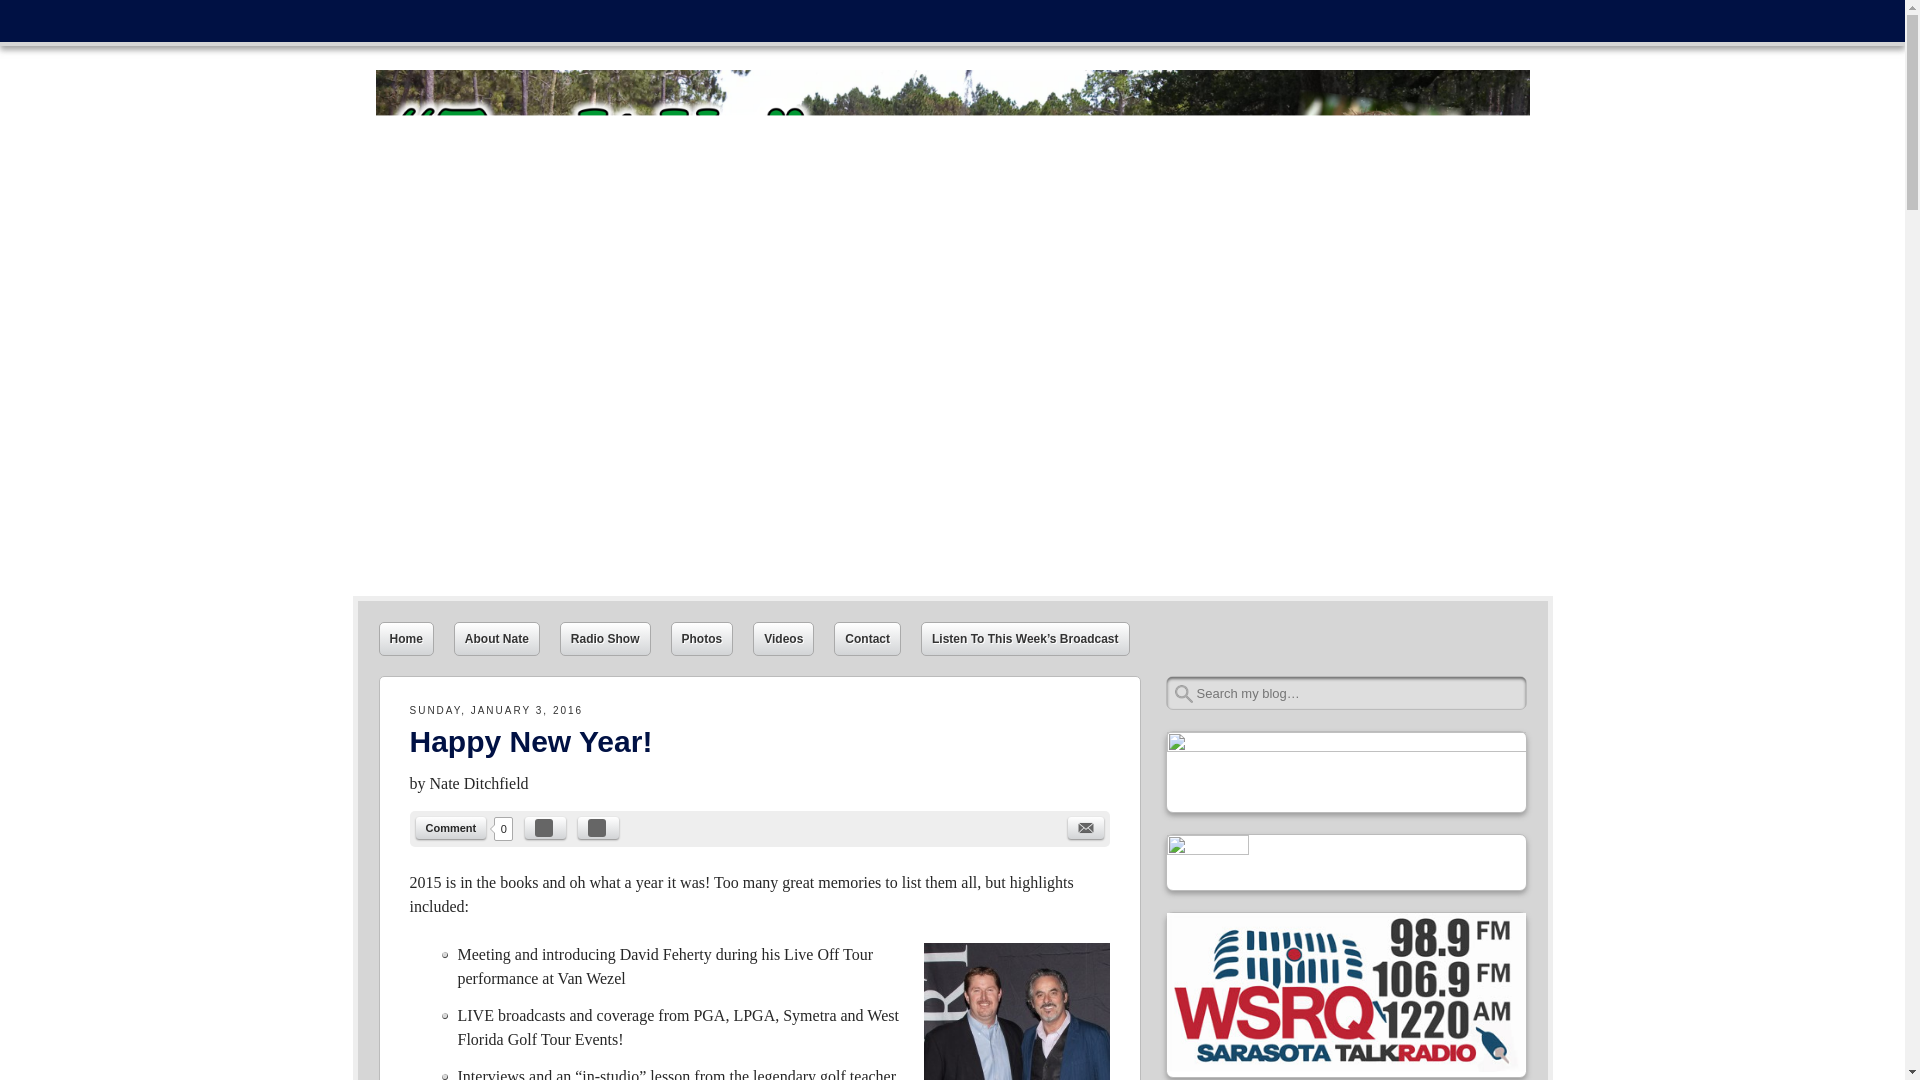 Image resolution: width=1920 pixels, height=1080 pixels. What do you see at coordinates (605, 638) in the screenshot?
I see `Radio Show` at bounding box center [605, 638].